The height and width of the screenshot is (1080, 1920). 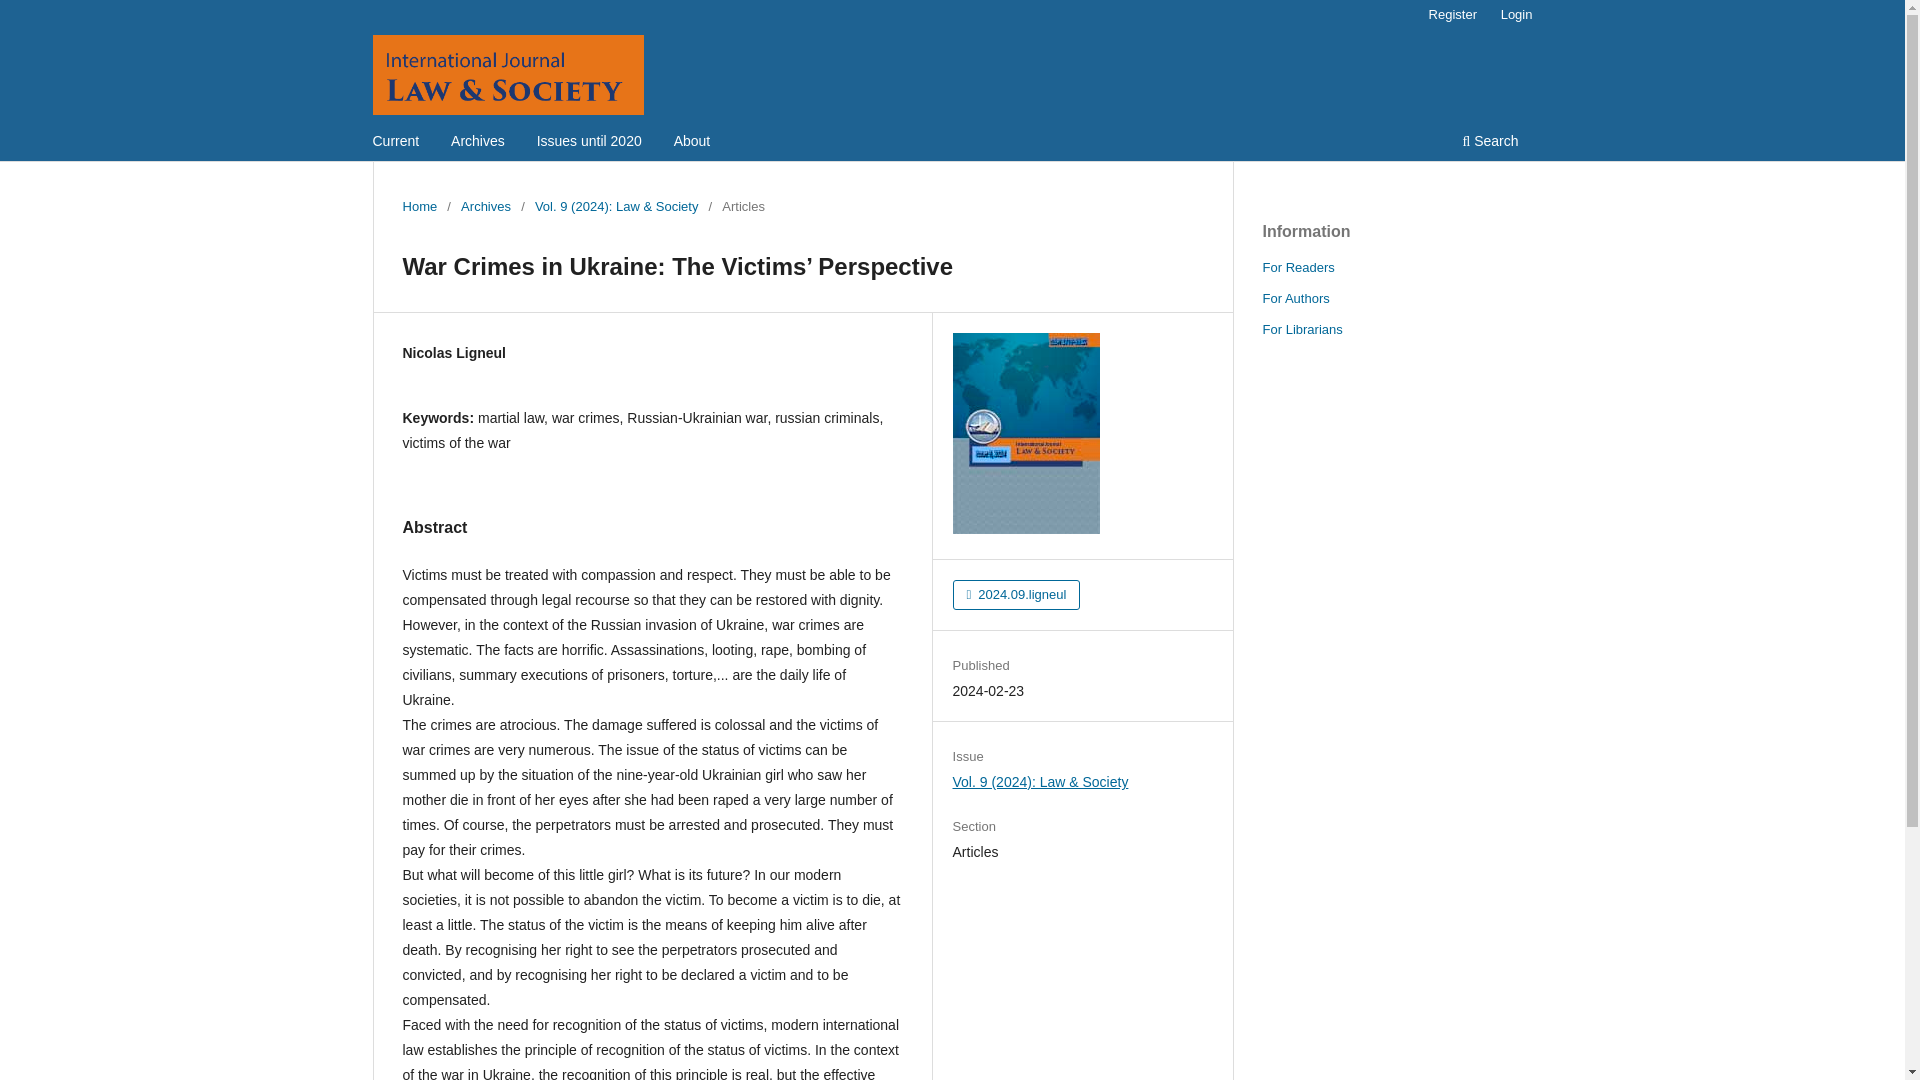 What do you see at coordinates (1016, 594) in the screenshot?
I see `2024.09.ligneul` at bounding box center [1016, 594].